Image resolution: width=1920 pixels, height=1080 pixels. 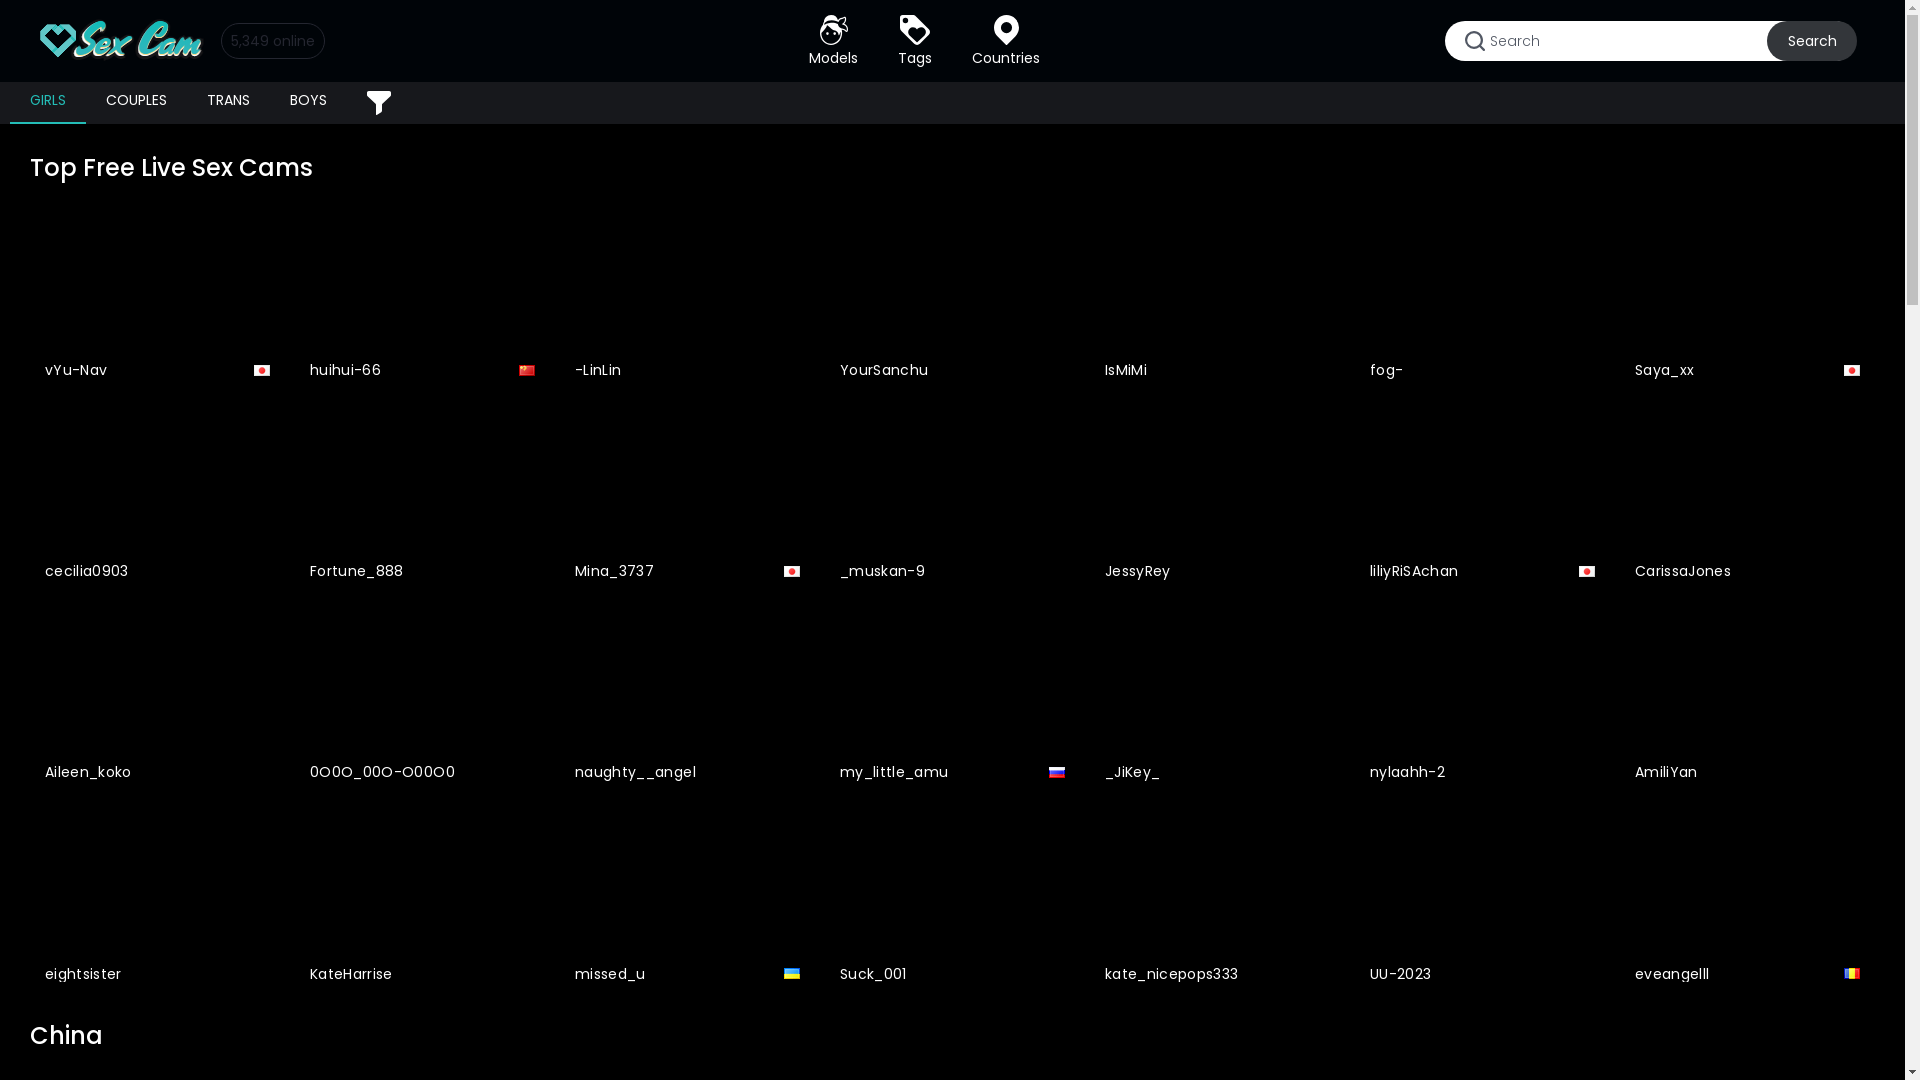 I want to click on fog-, so click(x=1482, y=292).